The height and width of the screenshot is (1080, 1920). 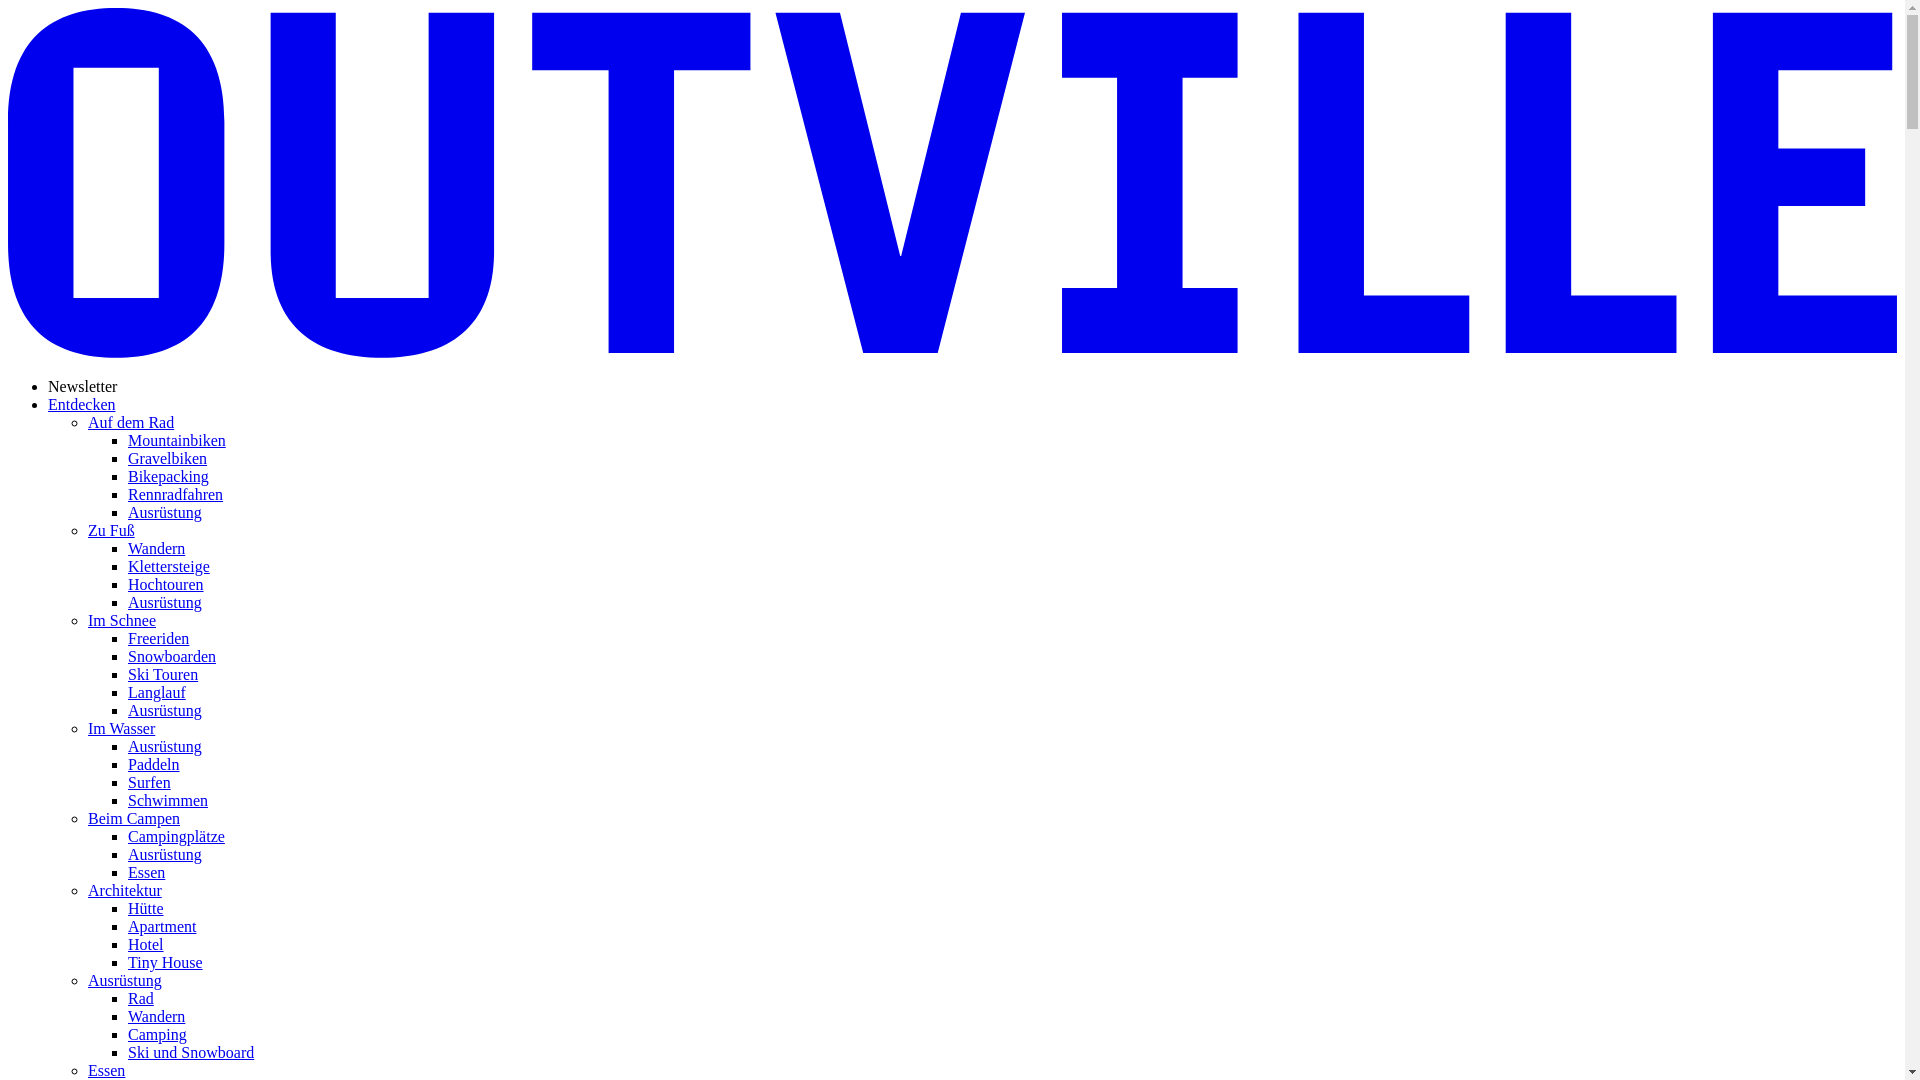 I want to click on Ski Touren, so click(x=163, y=674).